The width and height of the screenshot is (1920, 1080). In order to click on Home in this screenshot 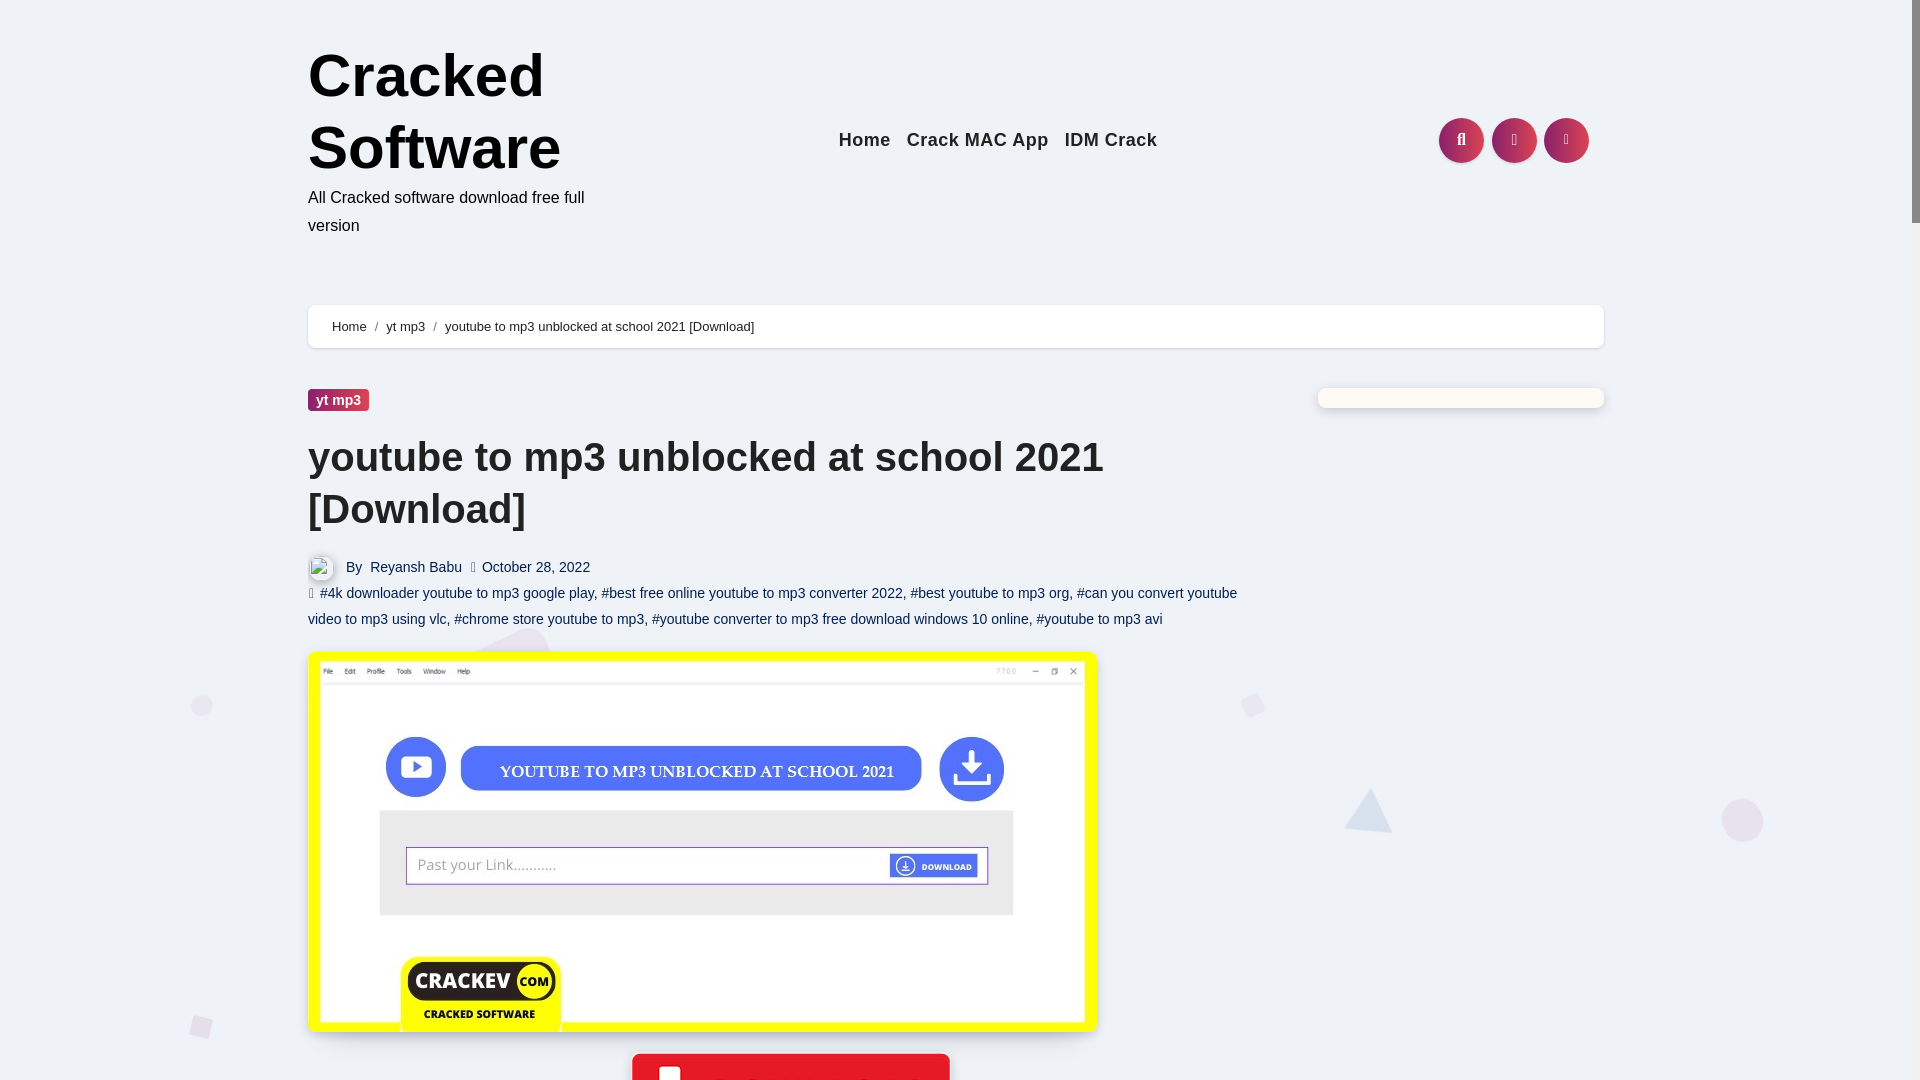, I will do `click(349, 326)`.